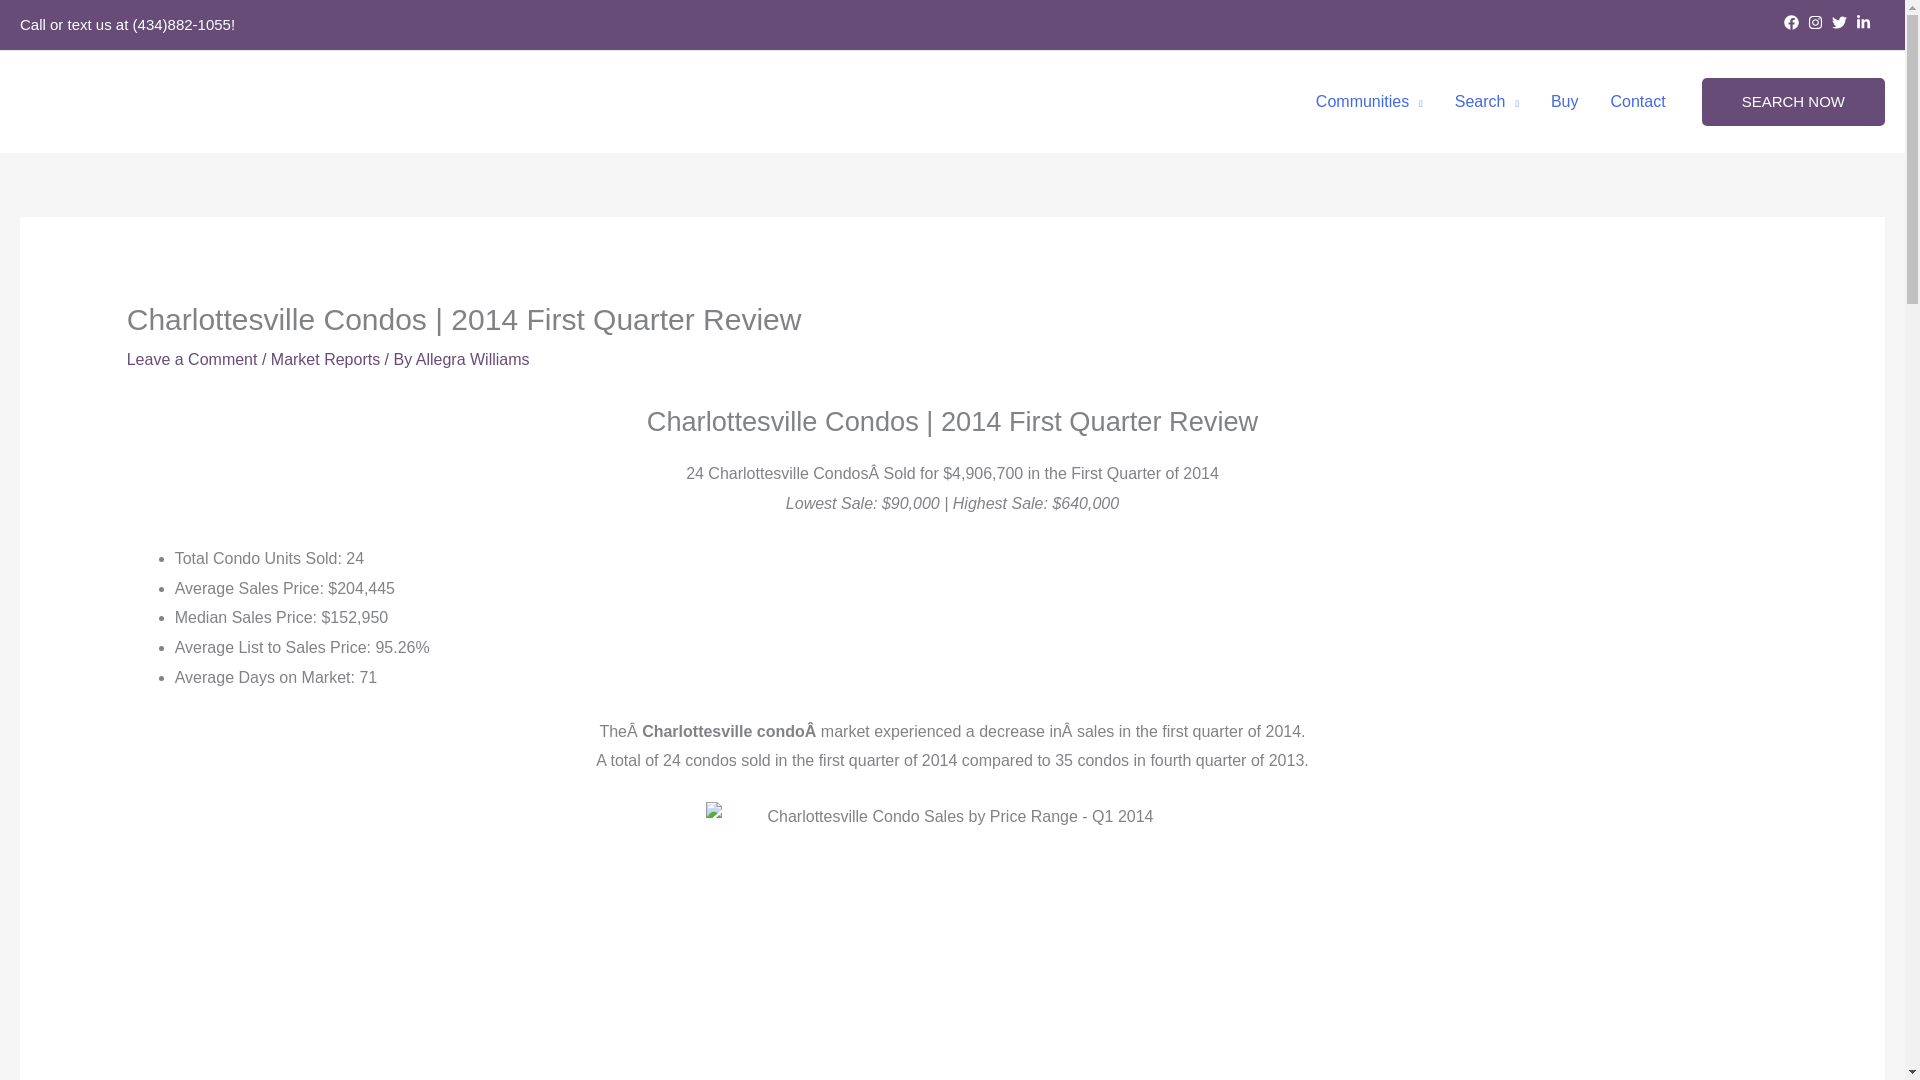  Describe the element at coordinates (953, 941) in the screenshot. I see `Charlottesville Condo Sales by Price Range - Q1 2014` at that location.